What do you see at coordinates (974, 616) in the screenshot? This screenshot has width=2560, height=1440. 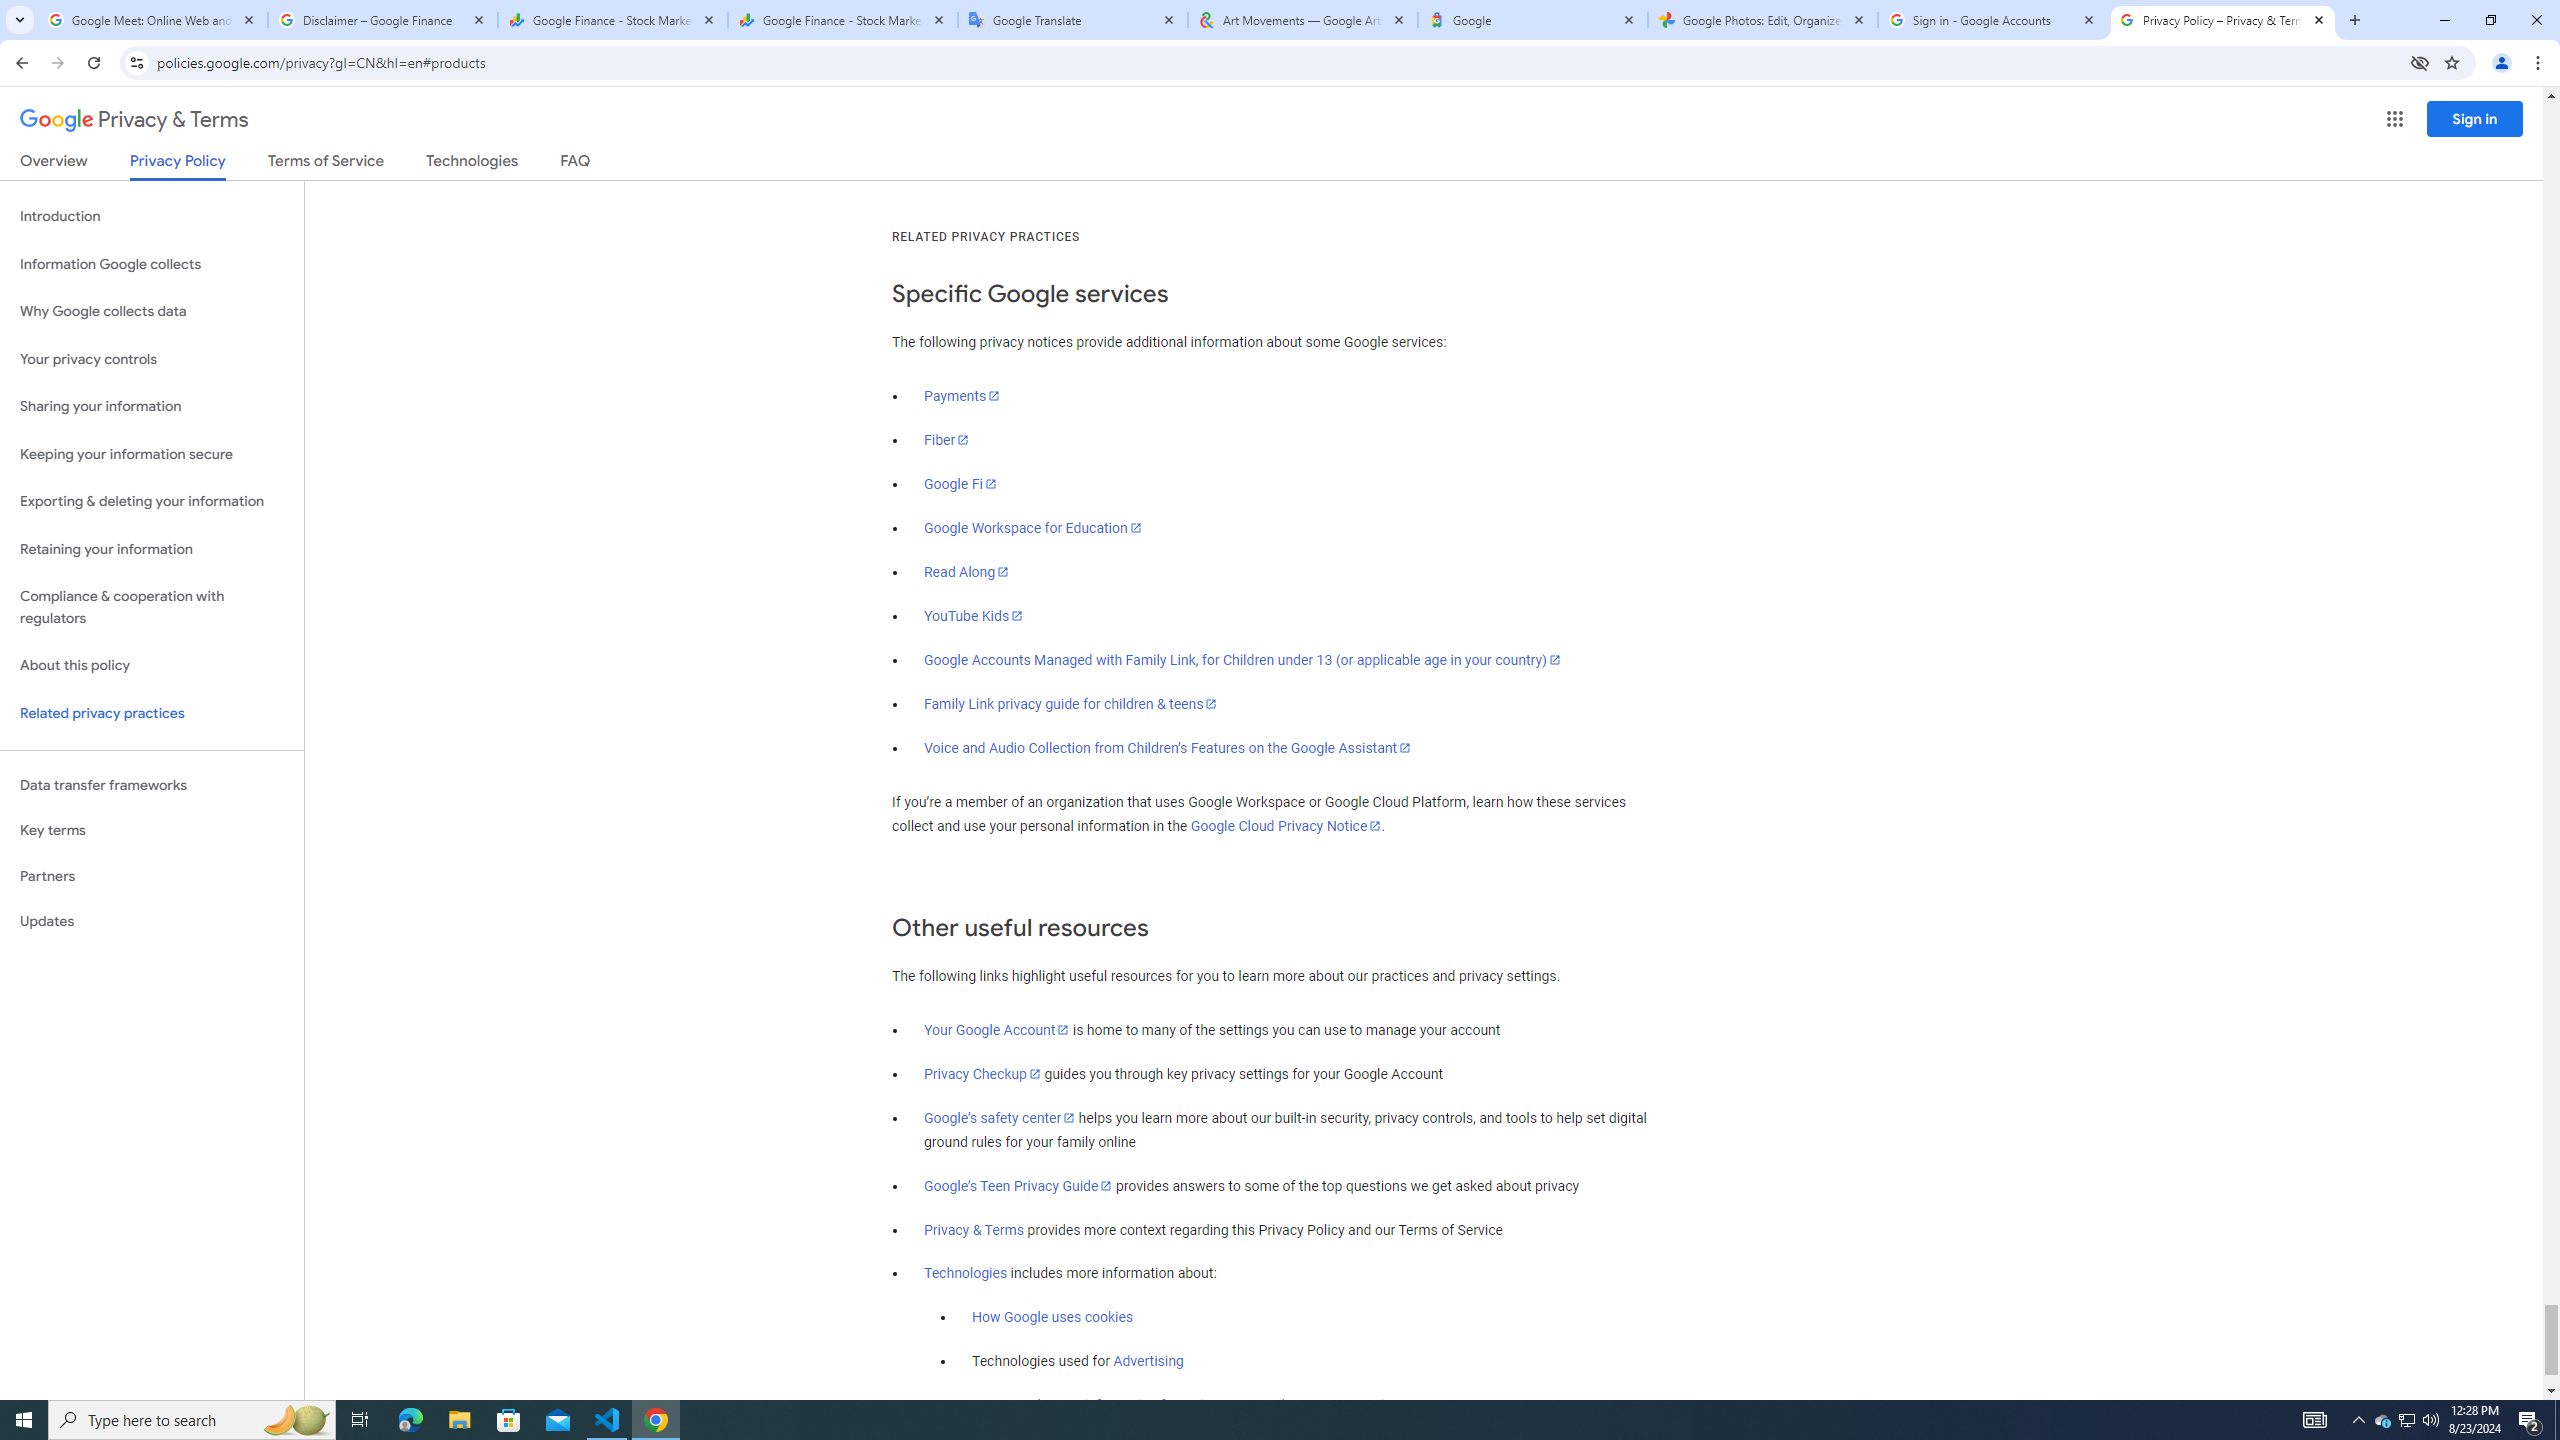 I see `YouTube Kids` at bounding box center [974, 616].